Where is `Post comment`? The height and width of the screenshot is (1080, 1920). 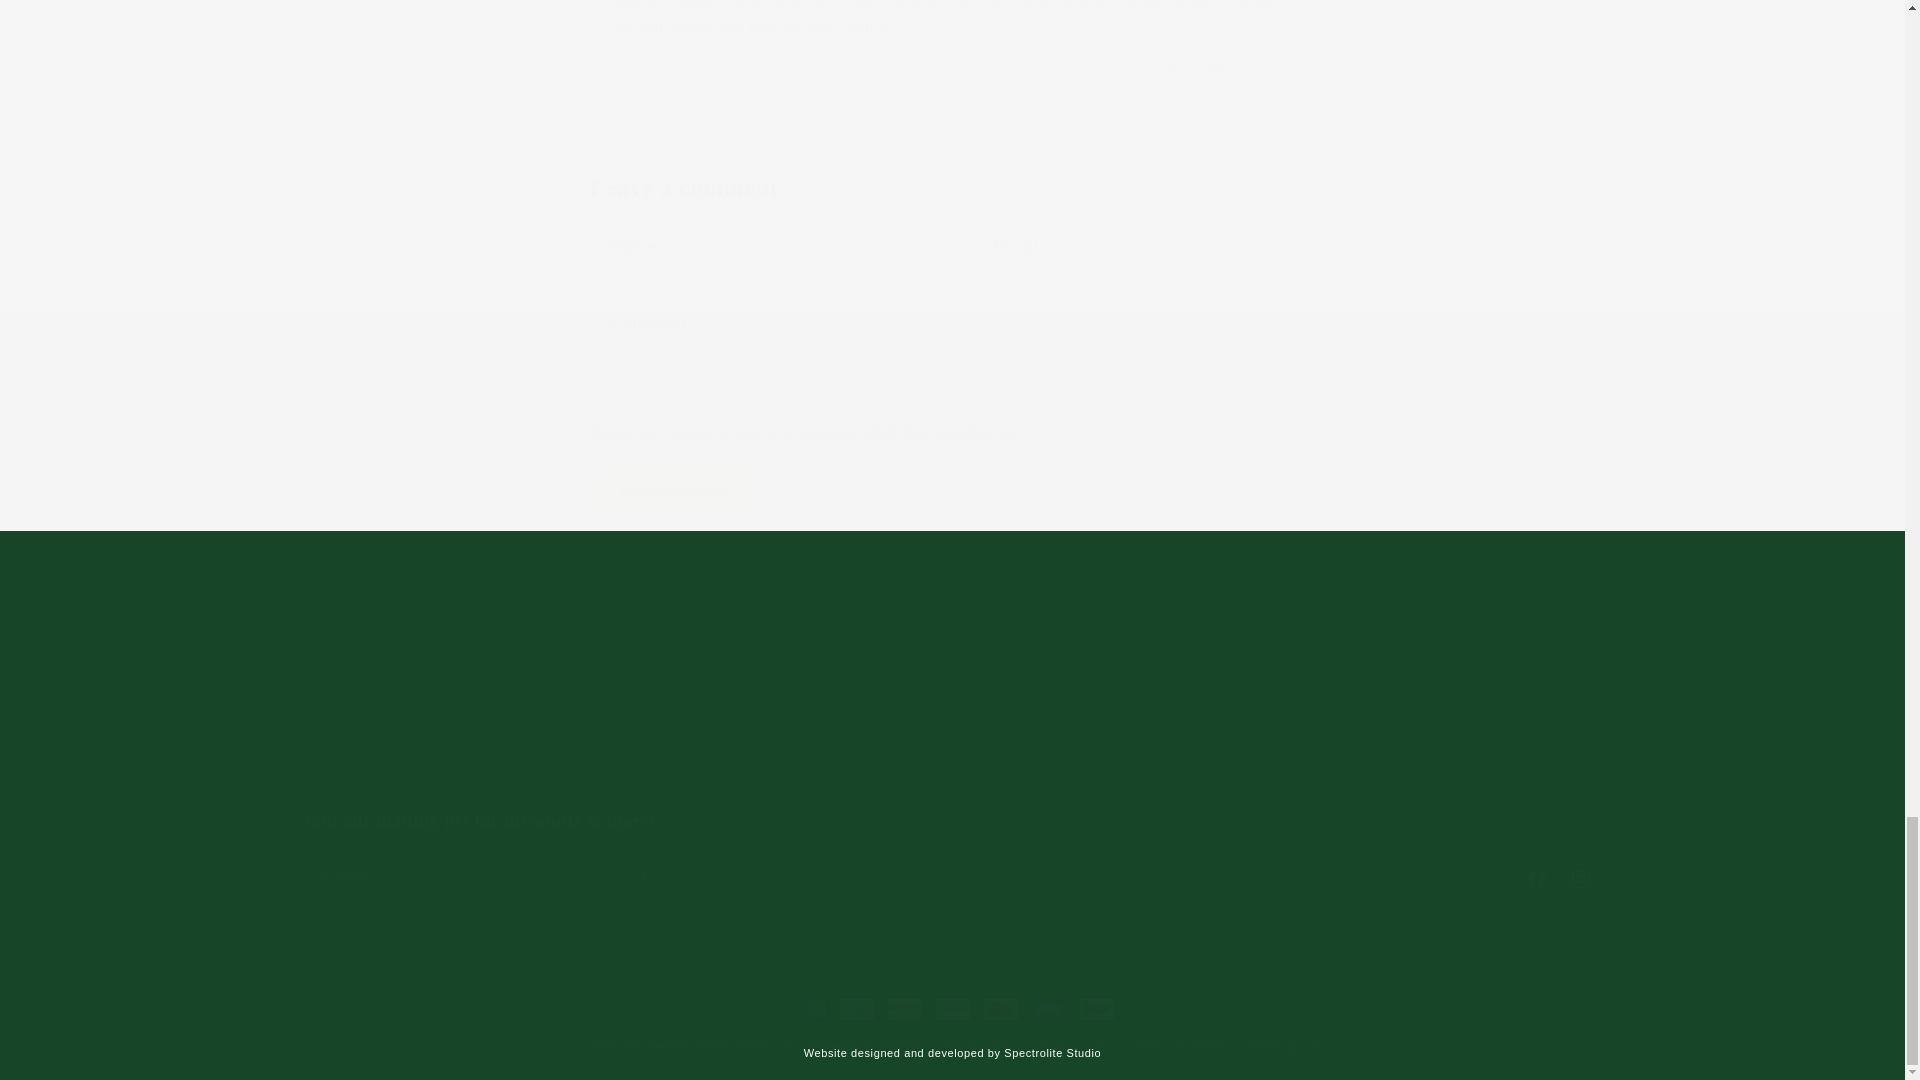 Post comment is located at coordinates (674, 491).